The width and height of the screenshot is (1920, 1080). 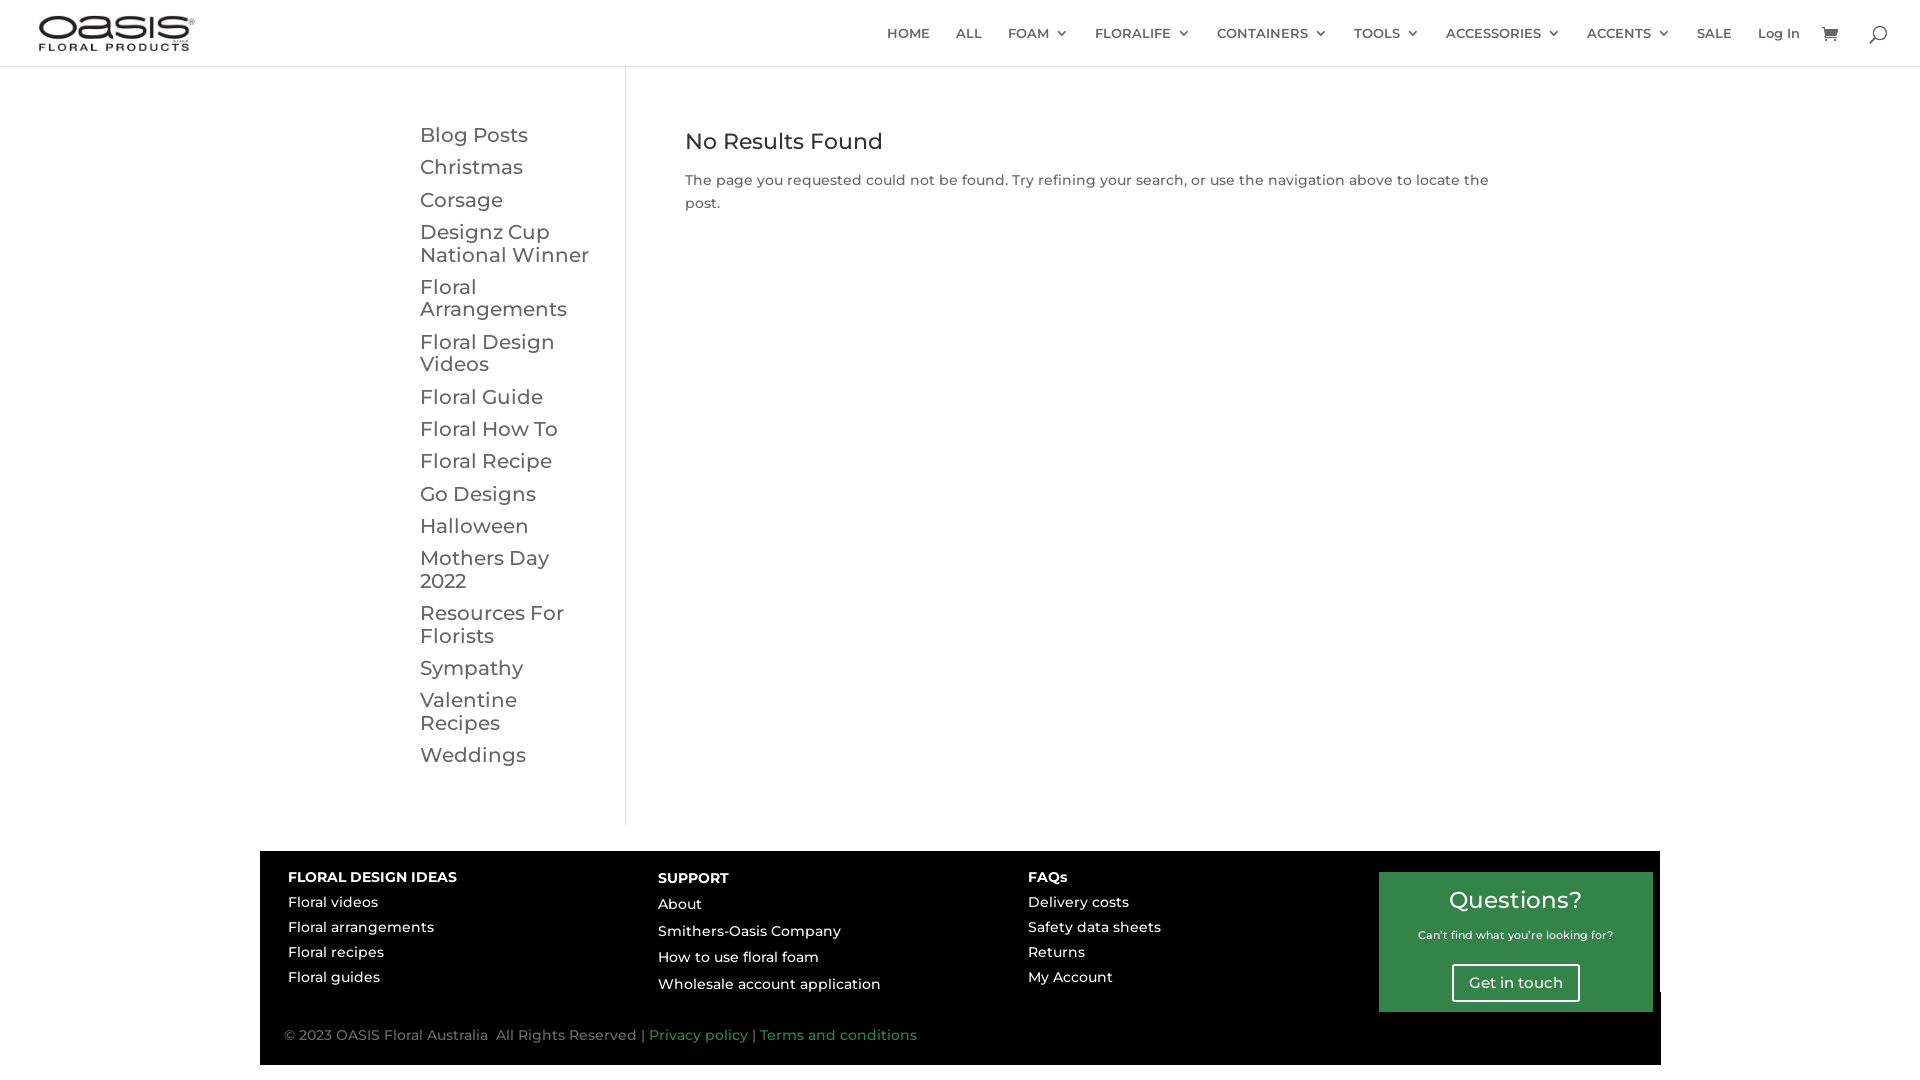 What do you see at coordinates (1143, 46) in the screenshot?
I see `FLORALIFE` at bounding box center [1143, 46].